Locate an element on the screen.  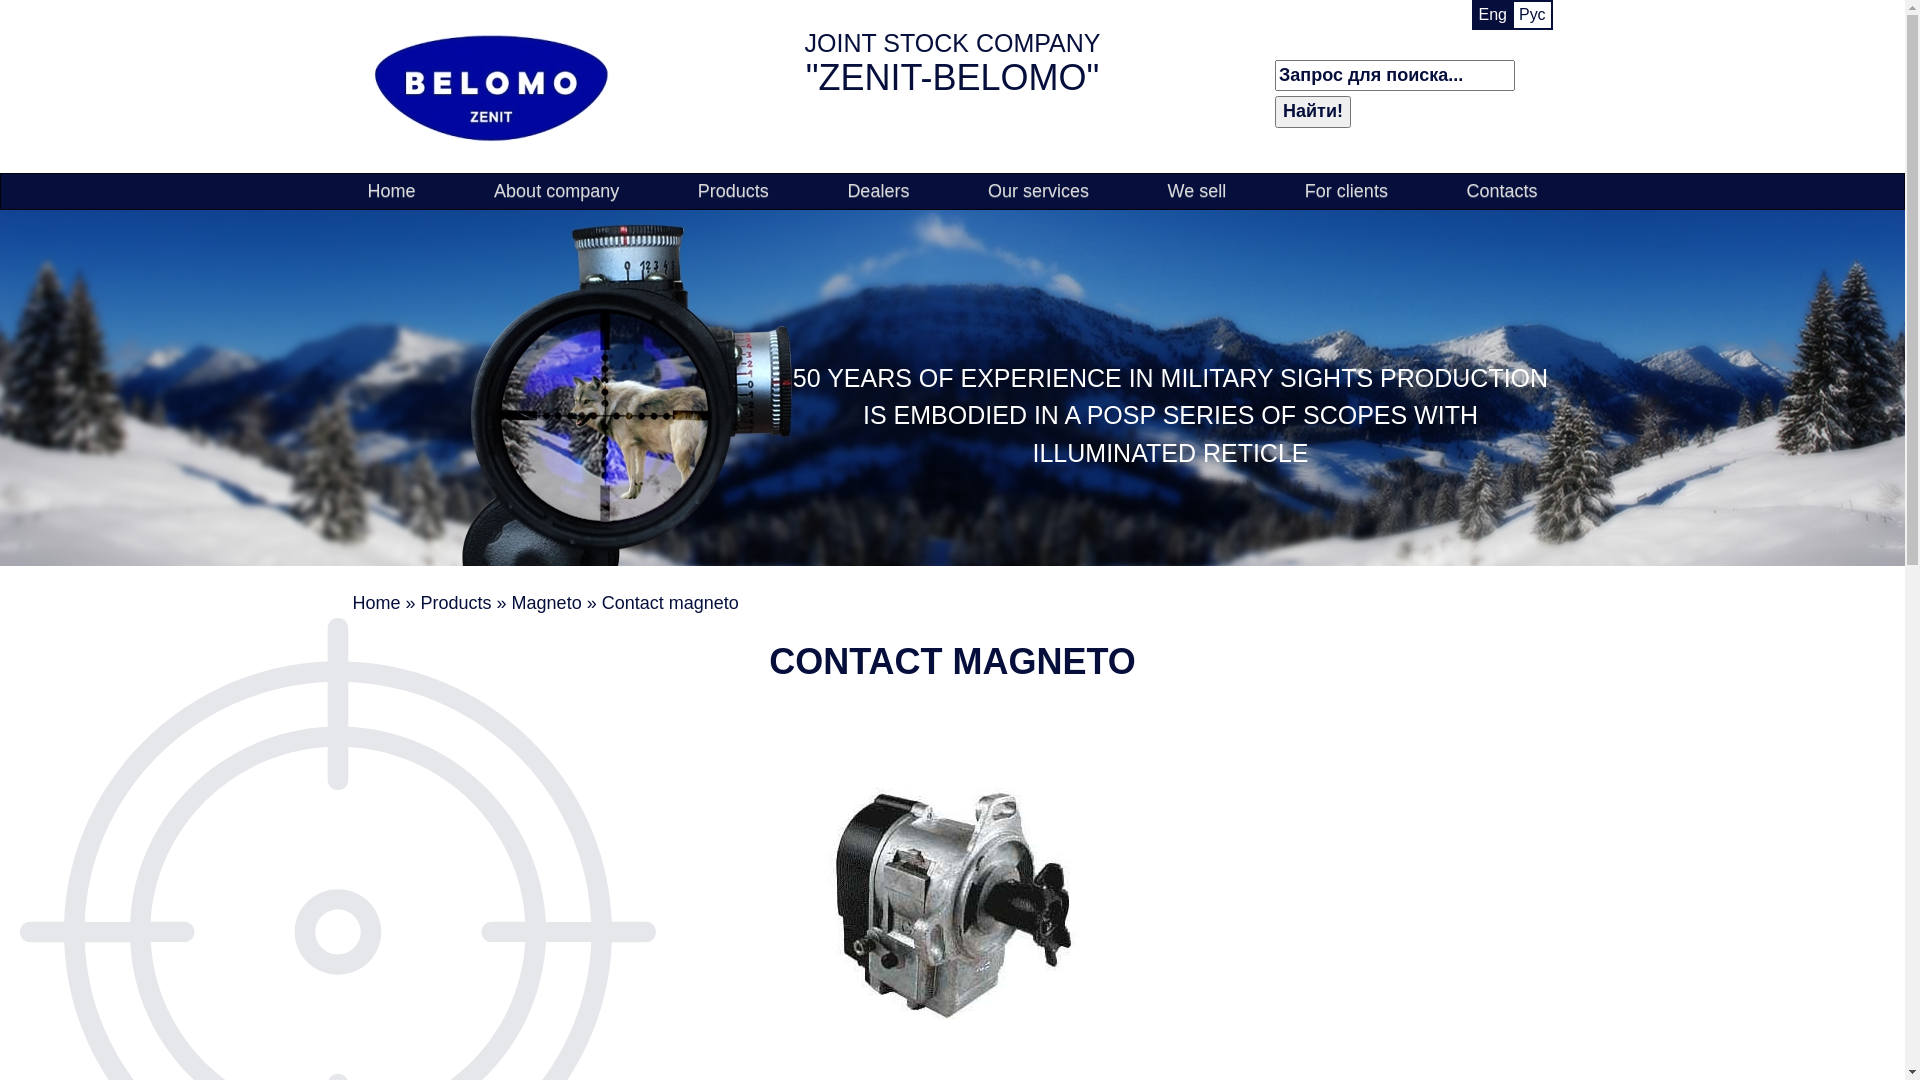
Our services is located at coordinates (1038, 192).